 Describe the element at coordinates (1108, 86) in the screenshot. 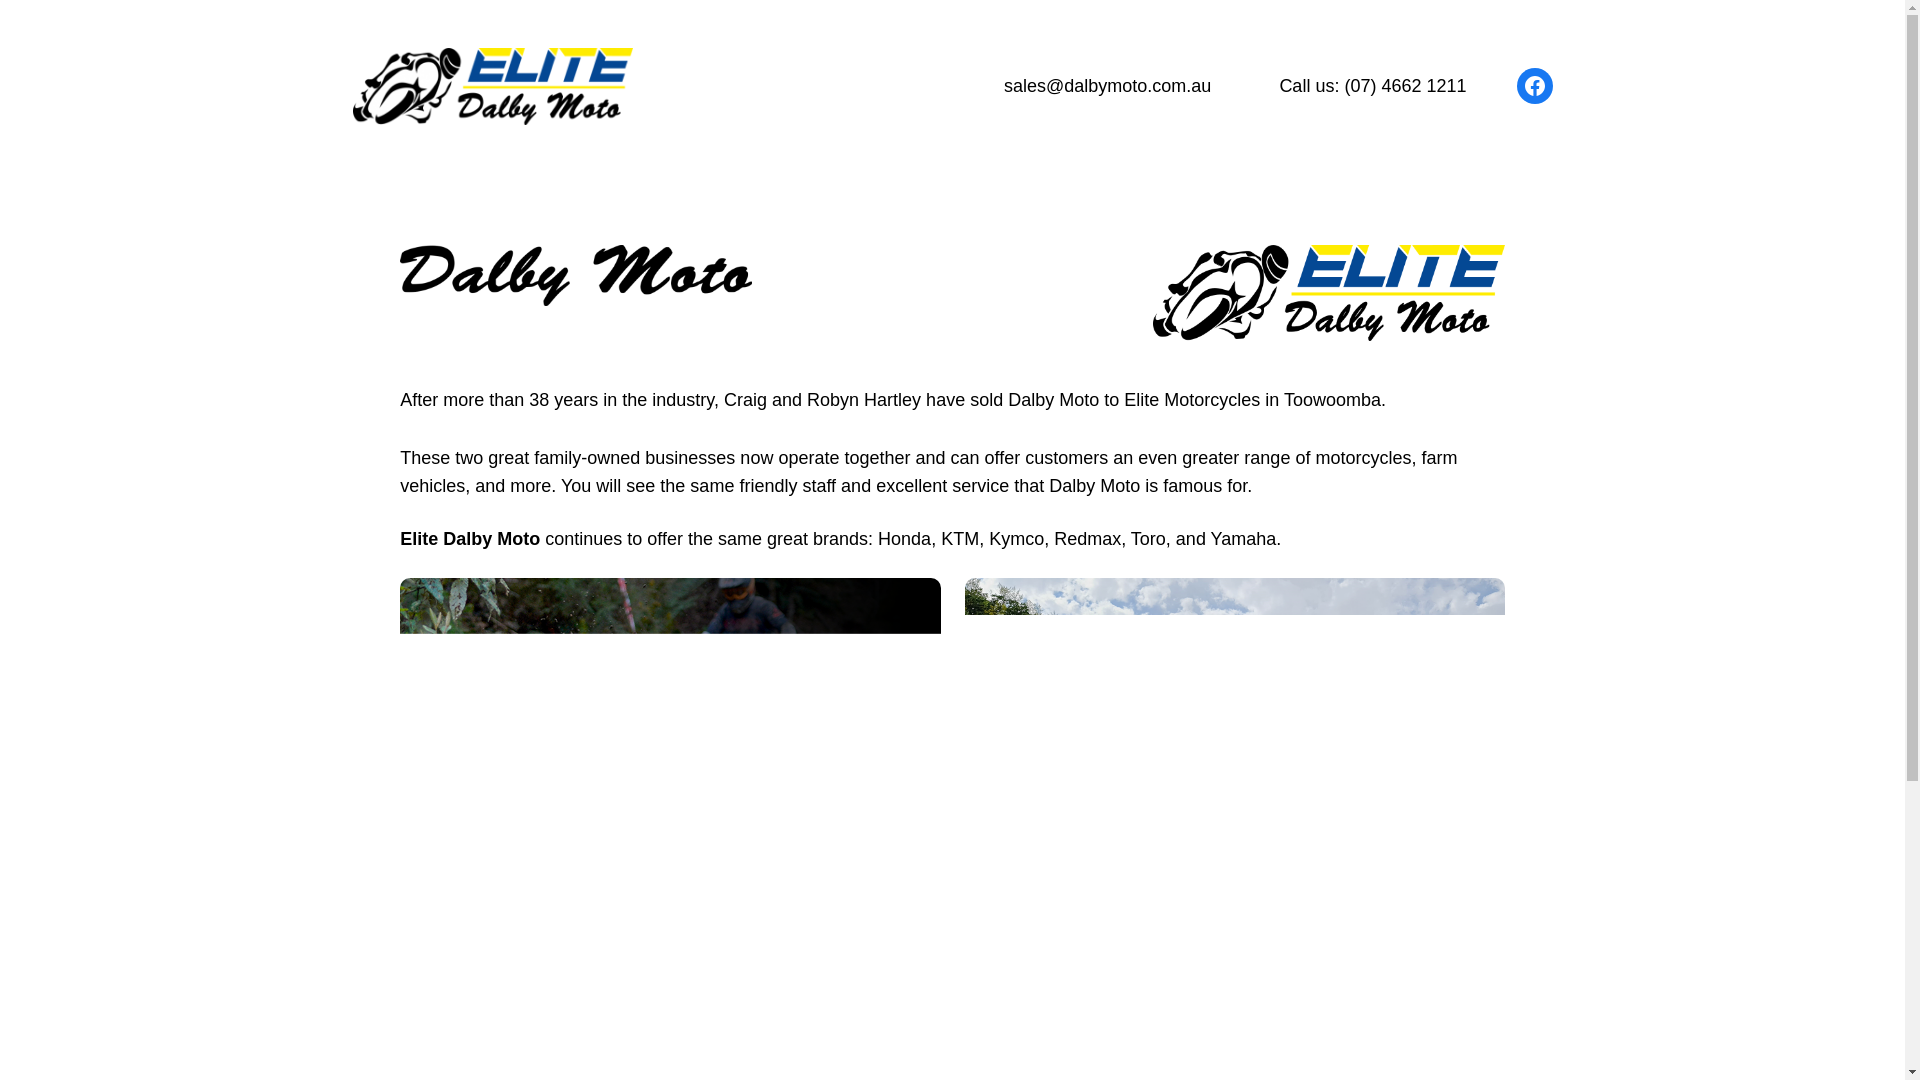

I see `sales@dalbymoto.com.au` at that location.